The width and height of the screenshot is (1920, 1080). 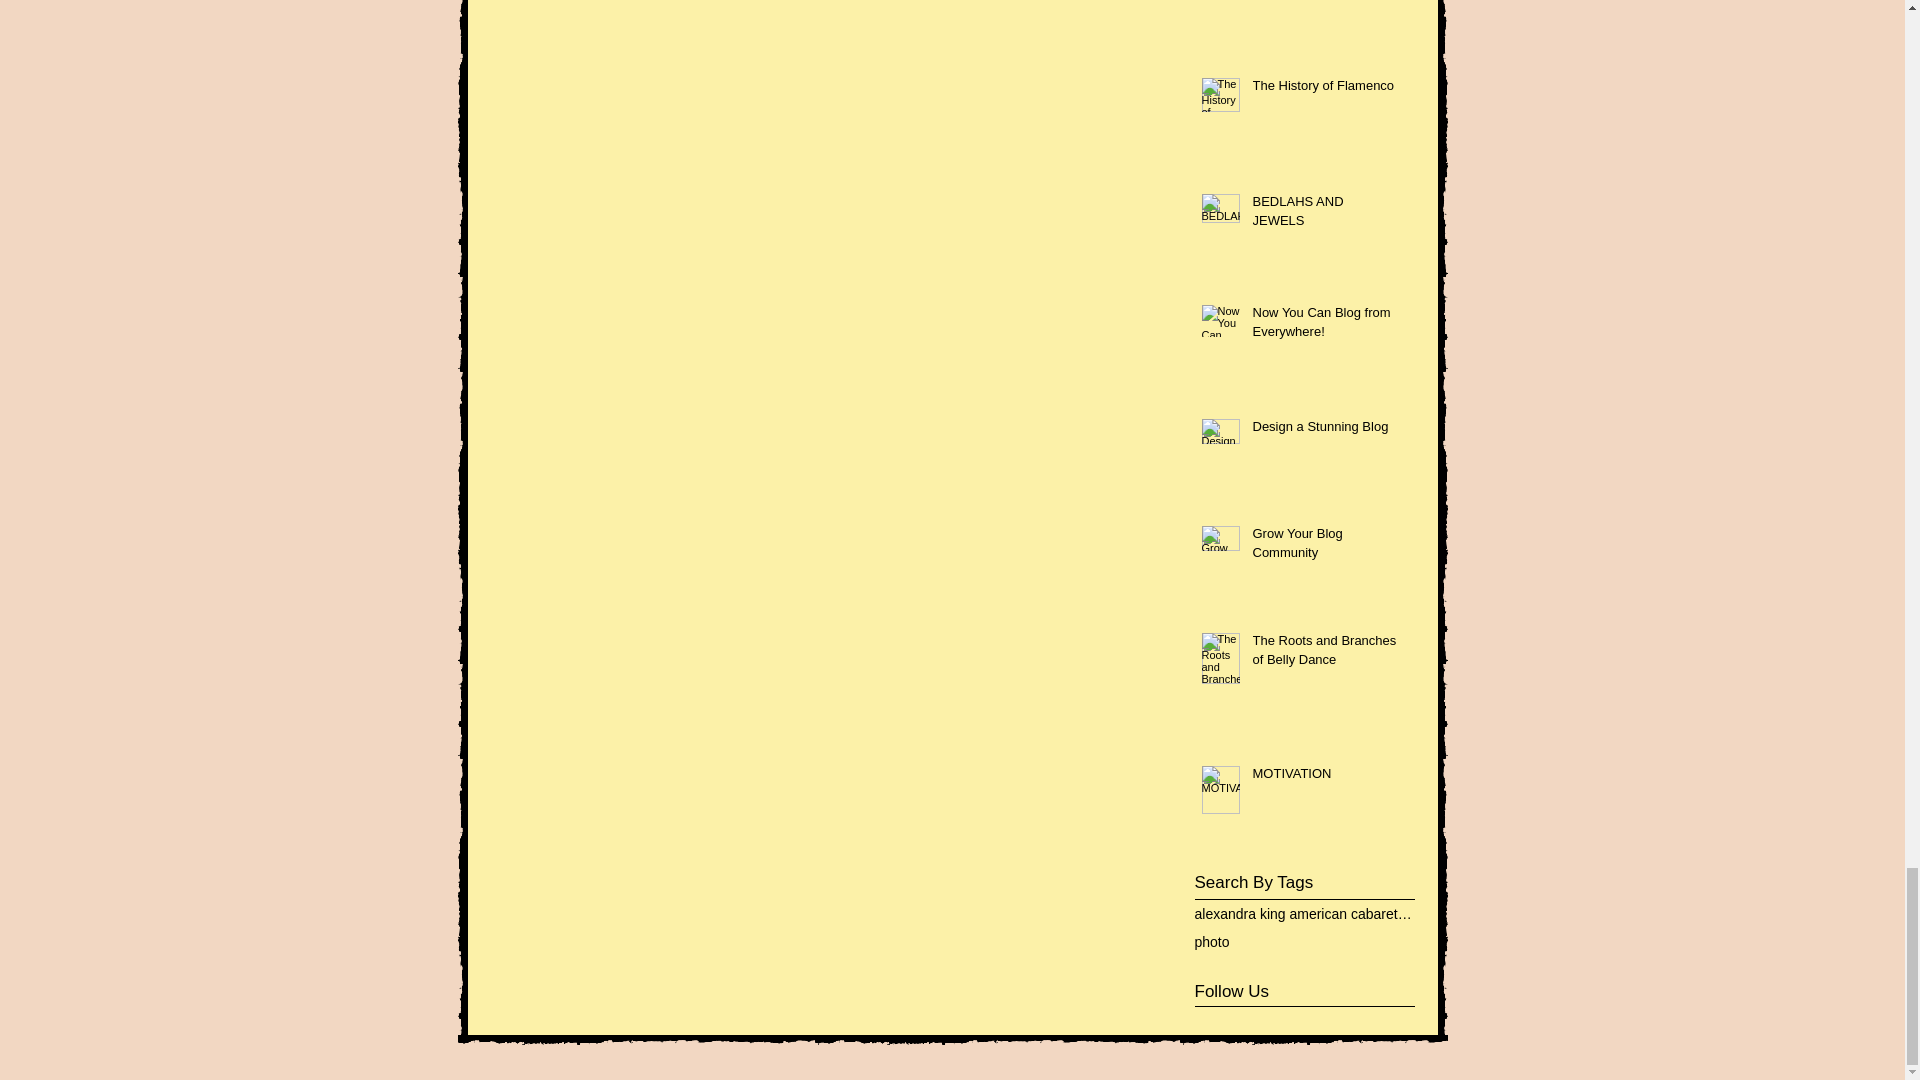 I want to click on MOTIVATION, so click(x=1323, y=777).